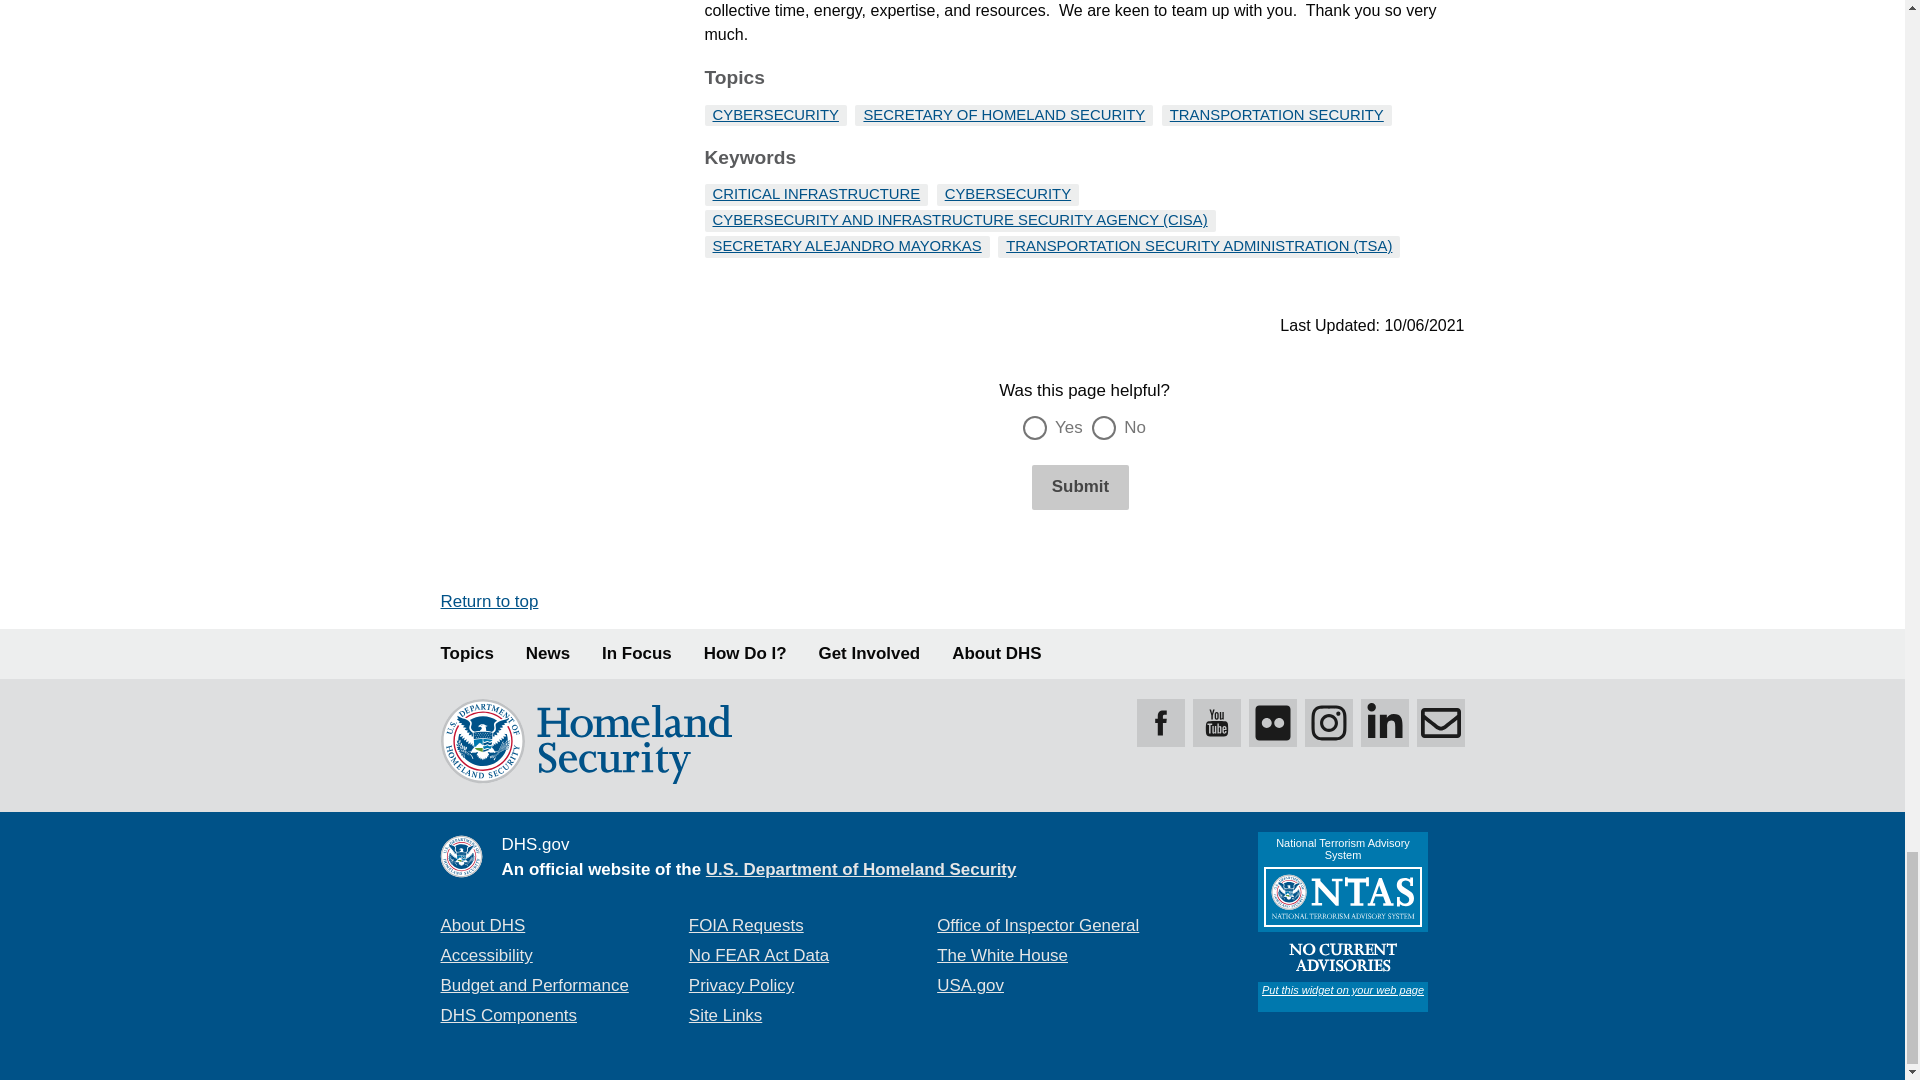 The height and width of the screenshot is (1080, 1920). What do you see at coordinates (1080, 486) in the screenshot?
I see `Submit` at bounding box center [1080, 486].